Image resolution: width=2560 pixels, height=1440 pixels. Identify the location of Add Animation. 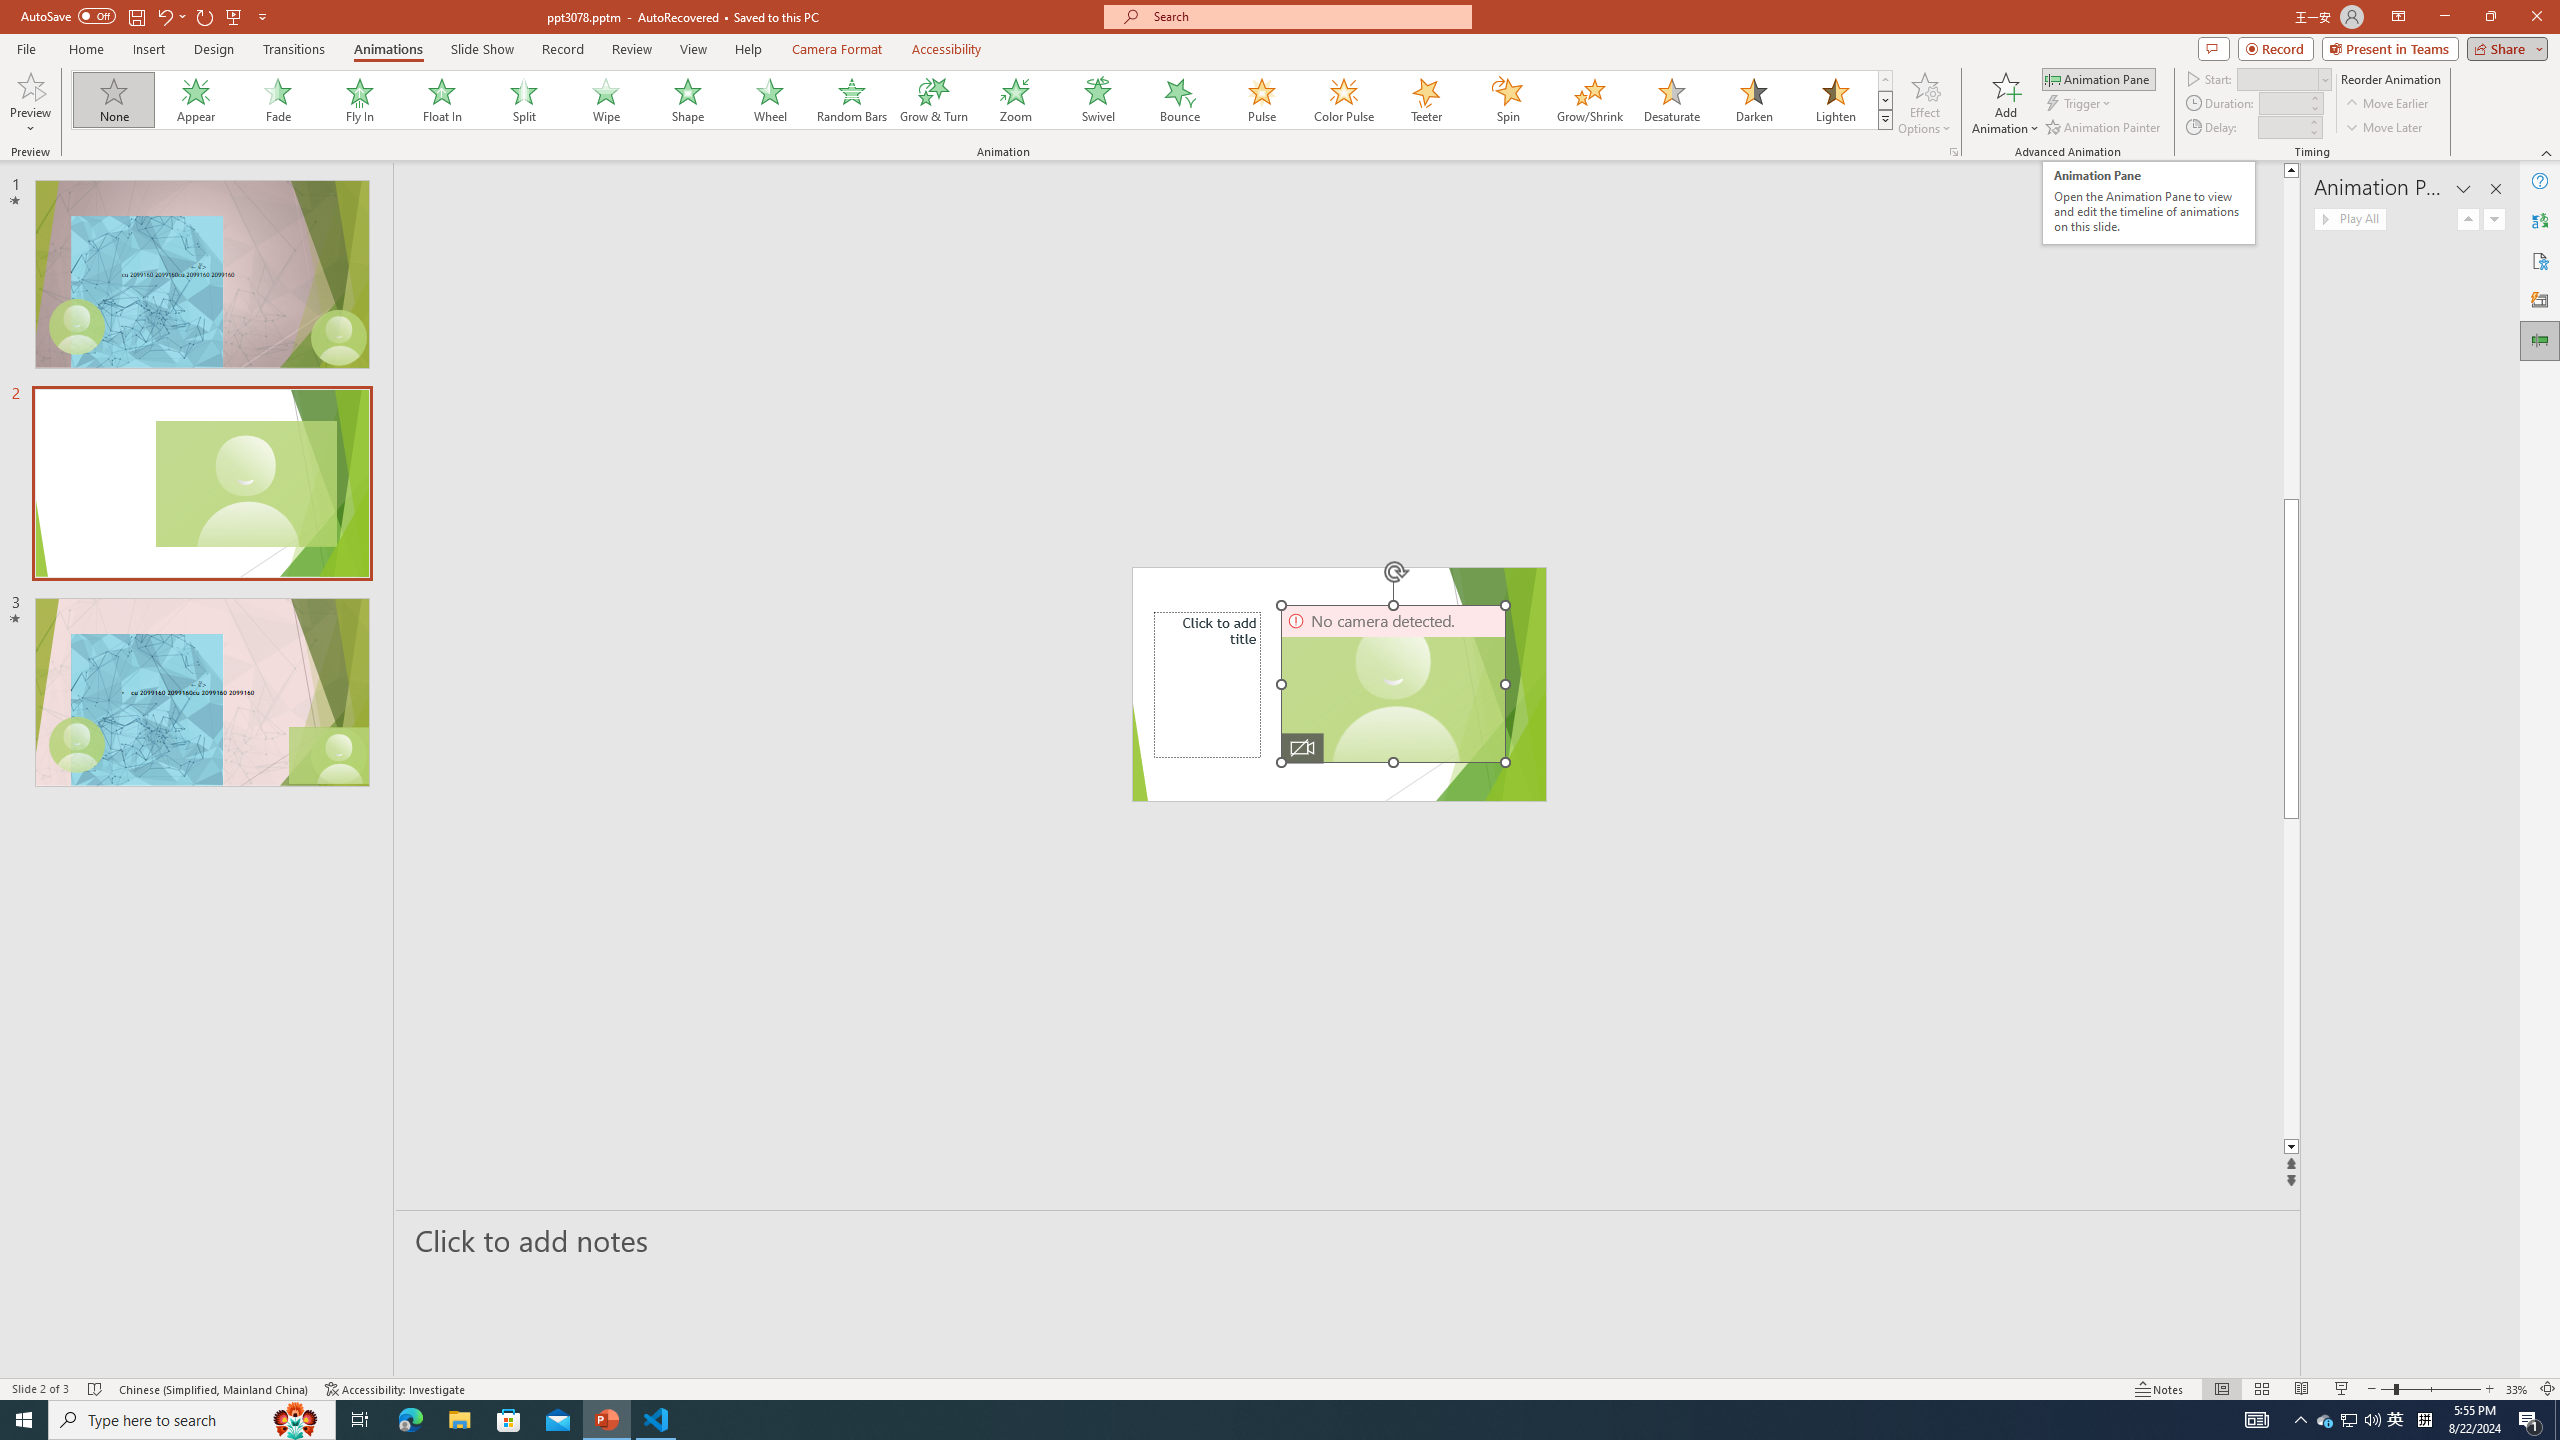
(2006, 103).